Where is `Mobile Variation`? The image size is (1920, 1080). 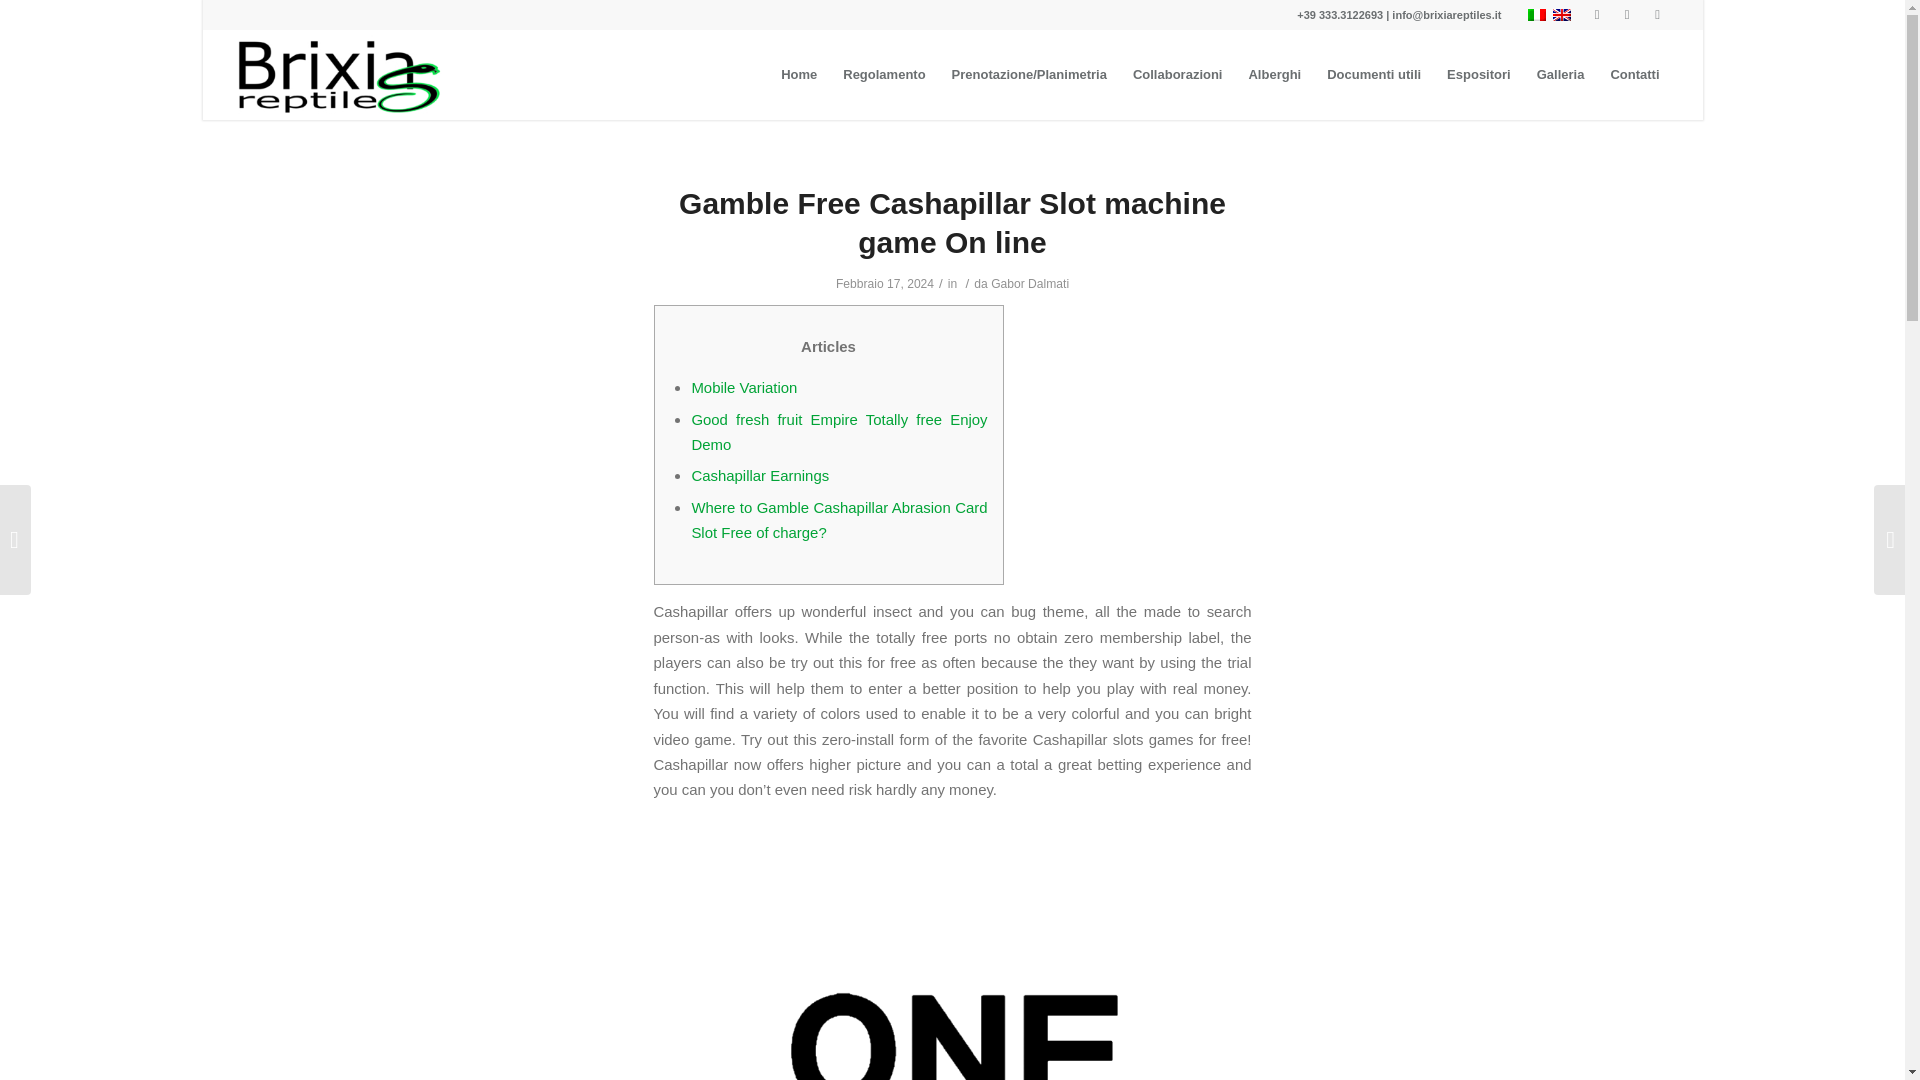
Mobile Variation is located at coordinates (744, 388).